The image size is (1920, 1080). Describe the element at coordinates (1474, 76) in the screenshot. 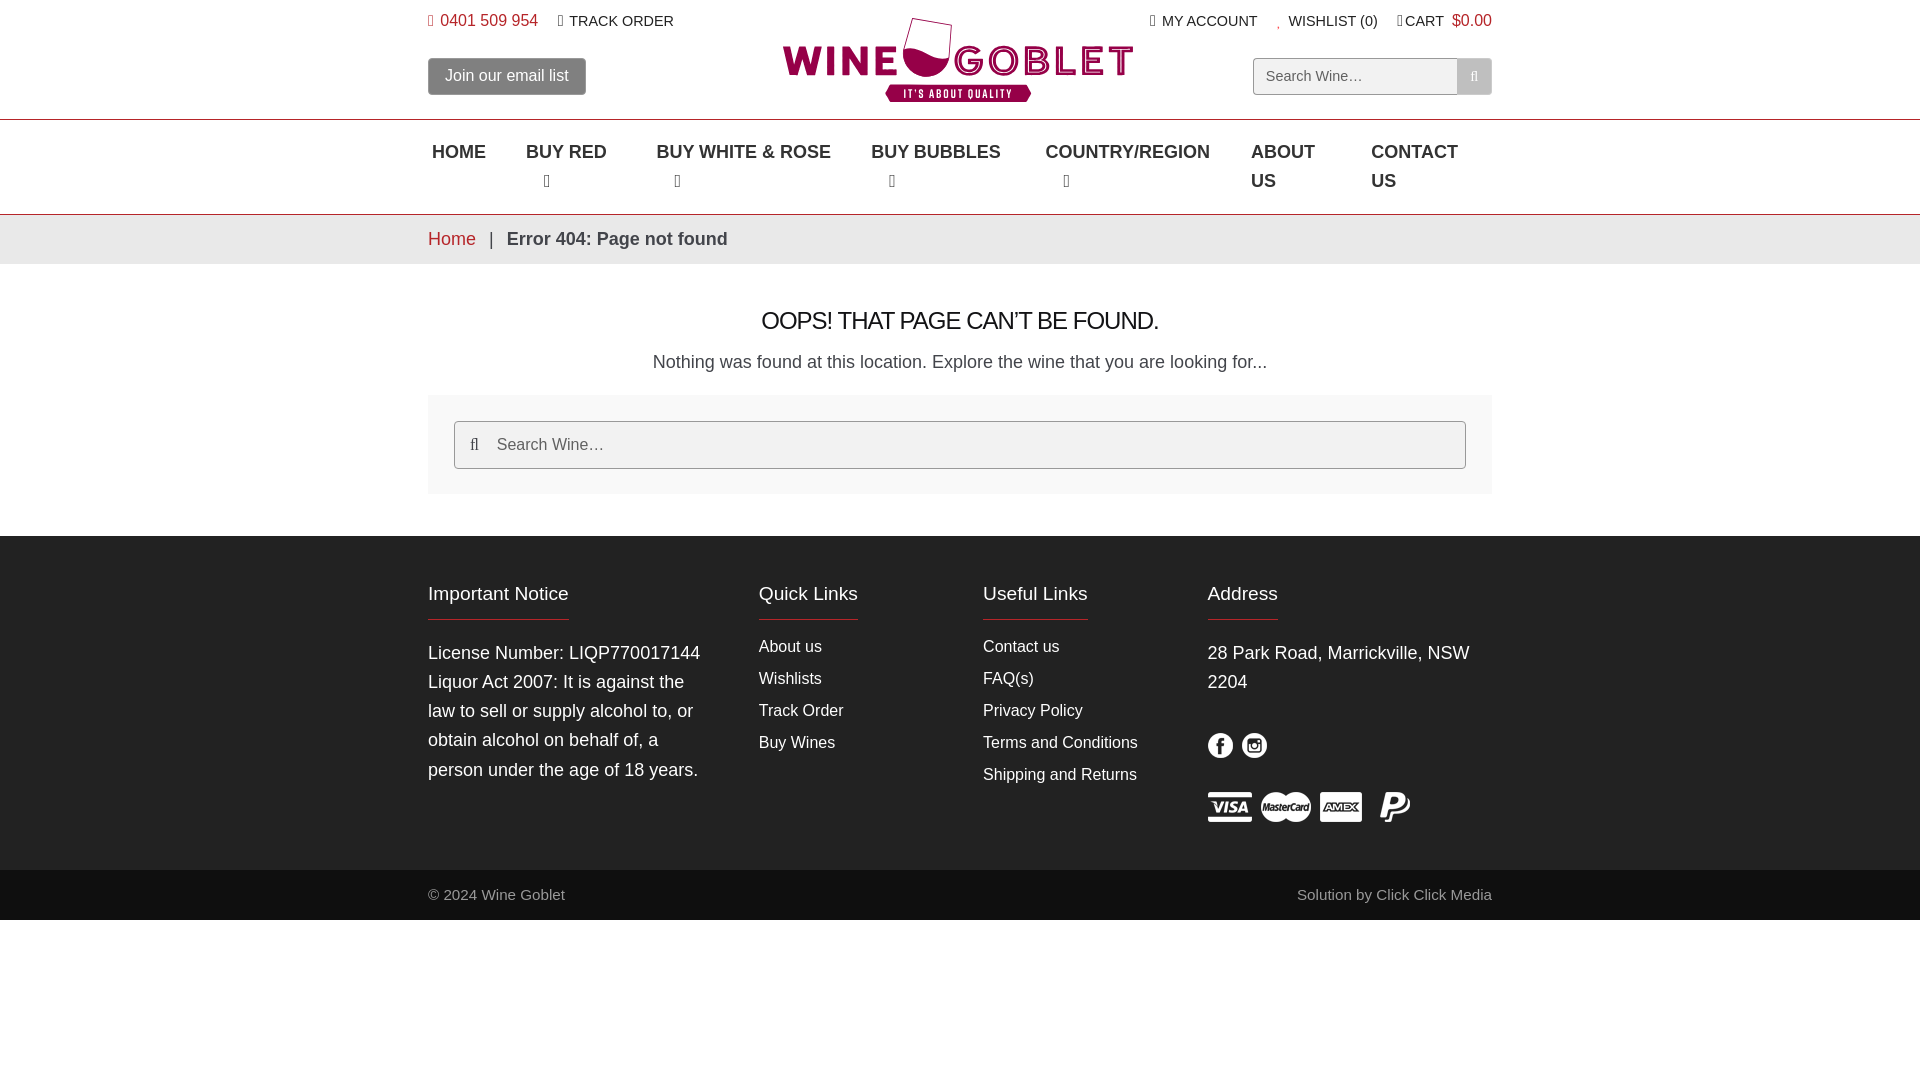

I see `Search` at that location.